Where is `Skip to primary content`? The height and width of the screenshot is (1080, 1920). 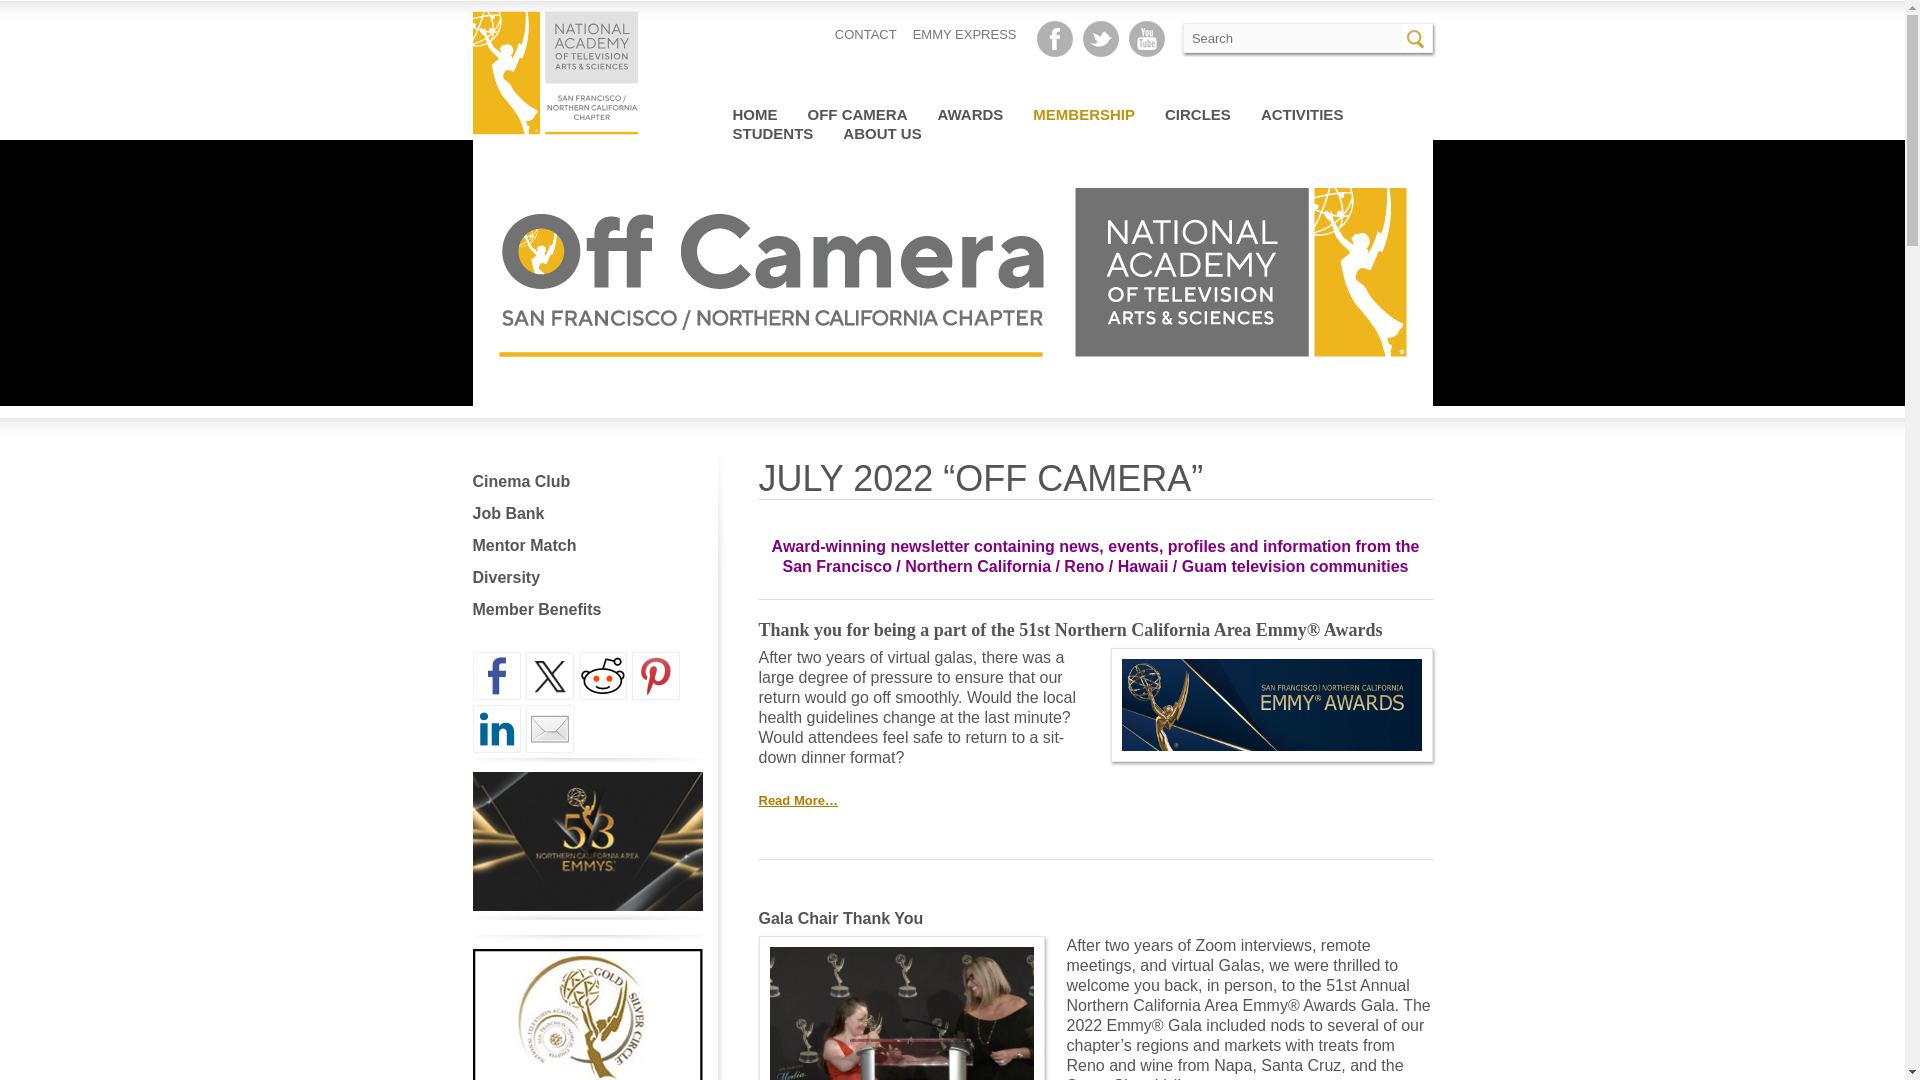 Skip to primary content is located at coordinates (1134, 114).